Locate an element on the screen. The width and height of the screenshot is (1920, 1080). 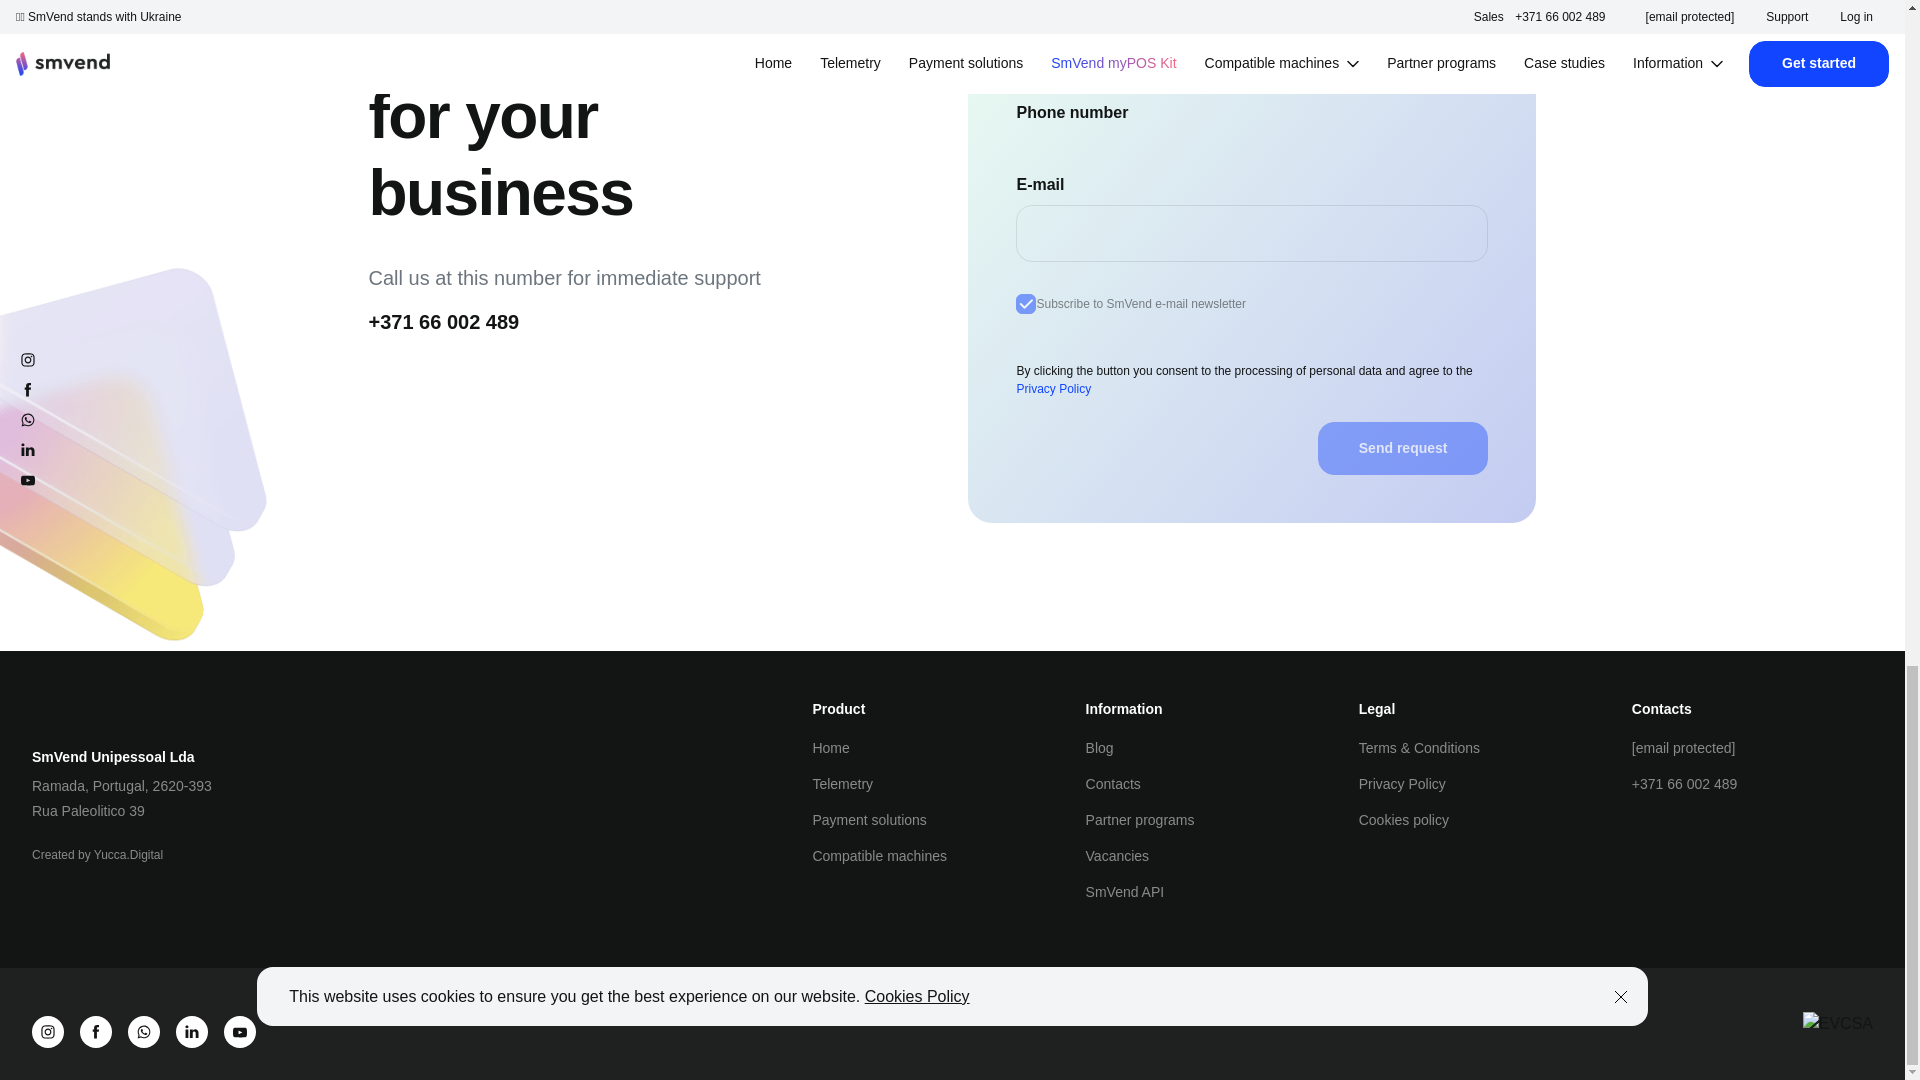
SmVend is located at coordinates (79, 710).